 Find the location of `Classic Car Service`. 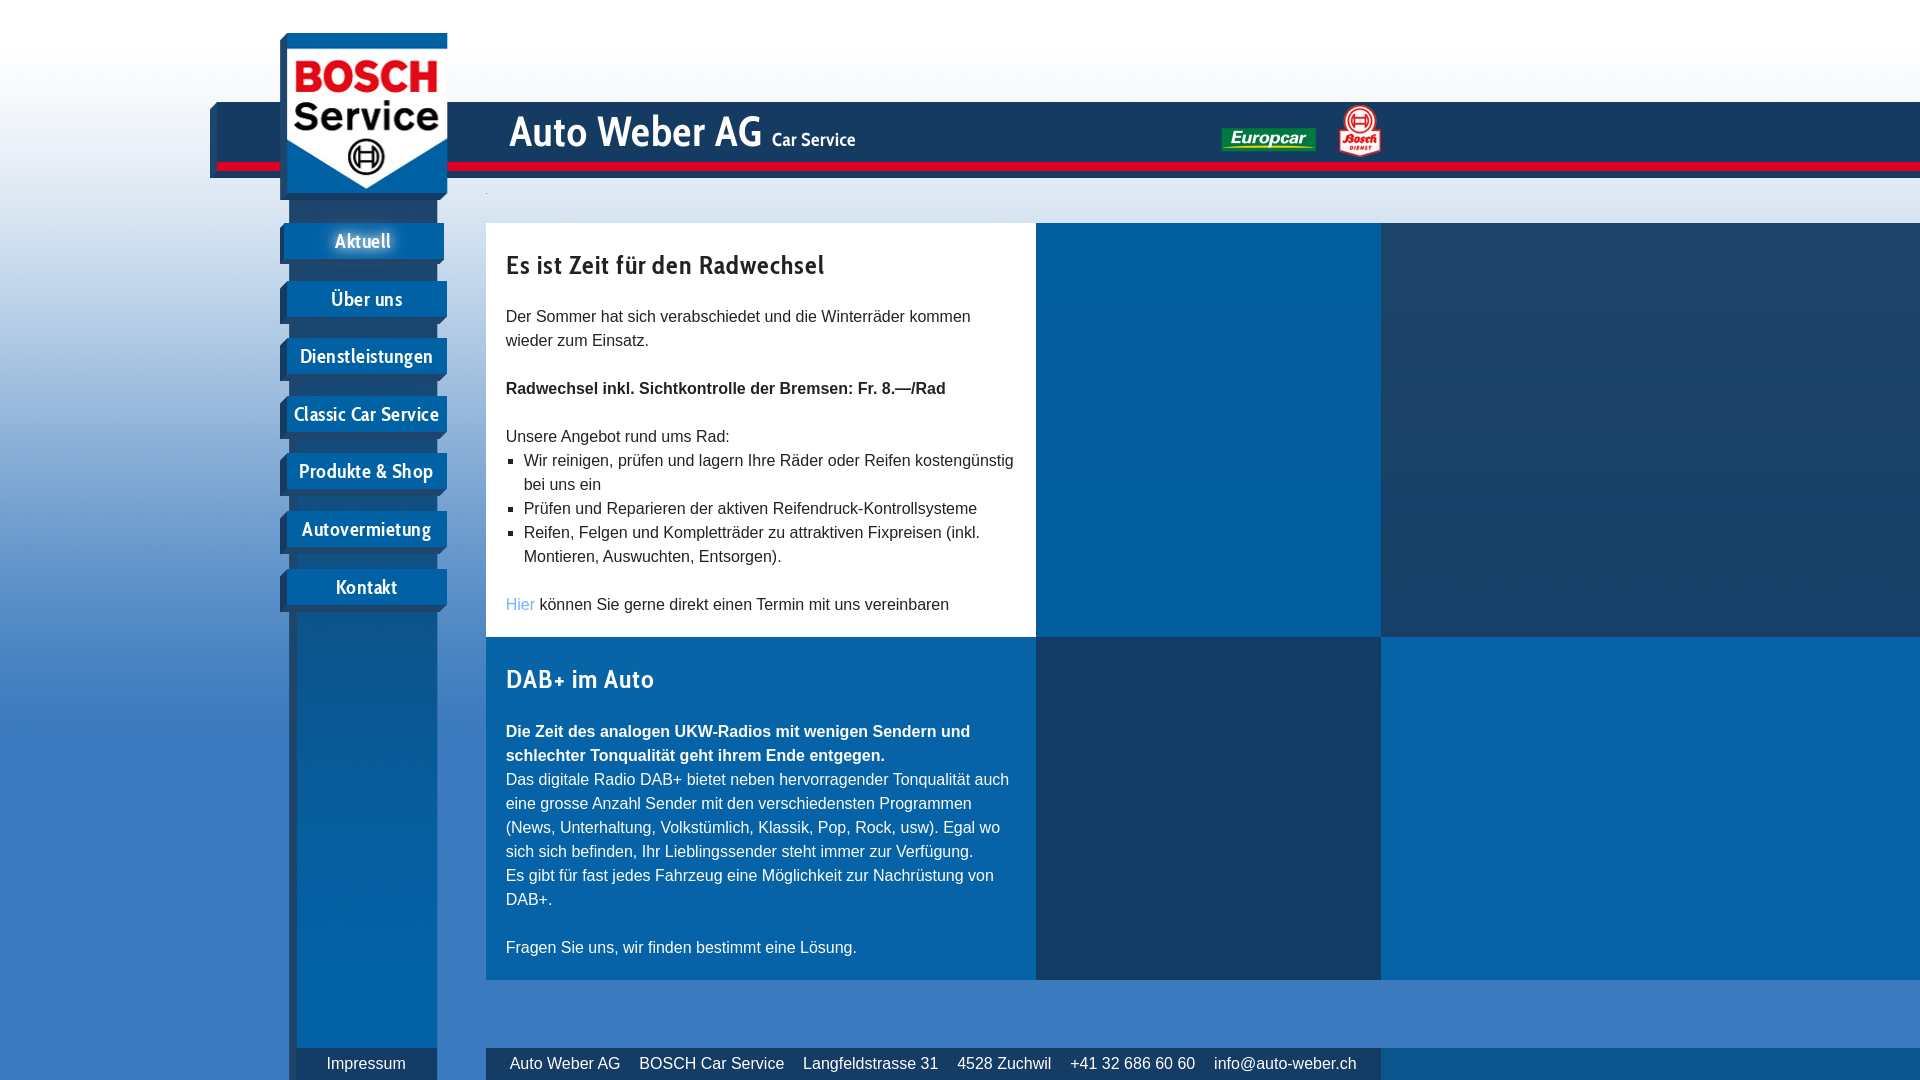

Classic Car Service is located at coordinates (367, 414).